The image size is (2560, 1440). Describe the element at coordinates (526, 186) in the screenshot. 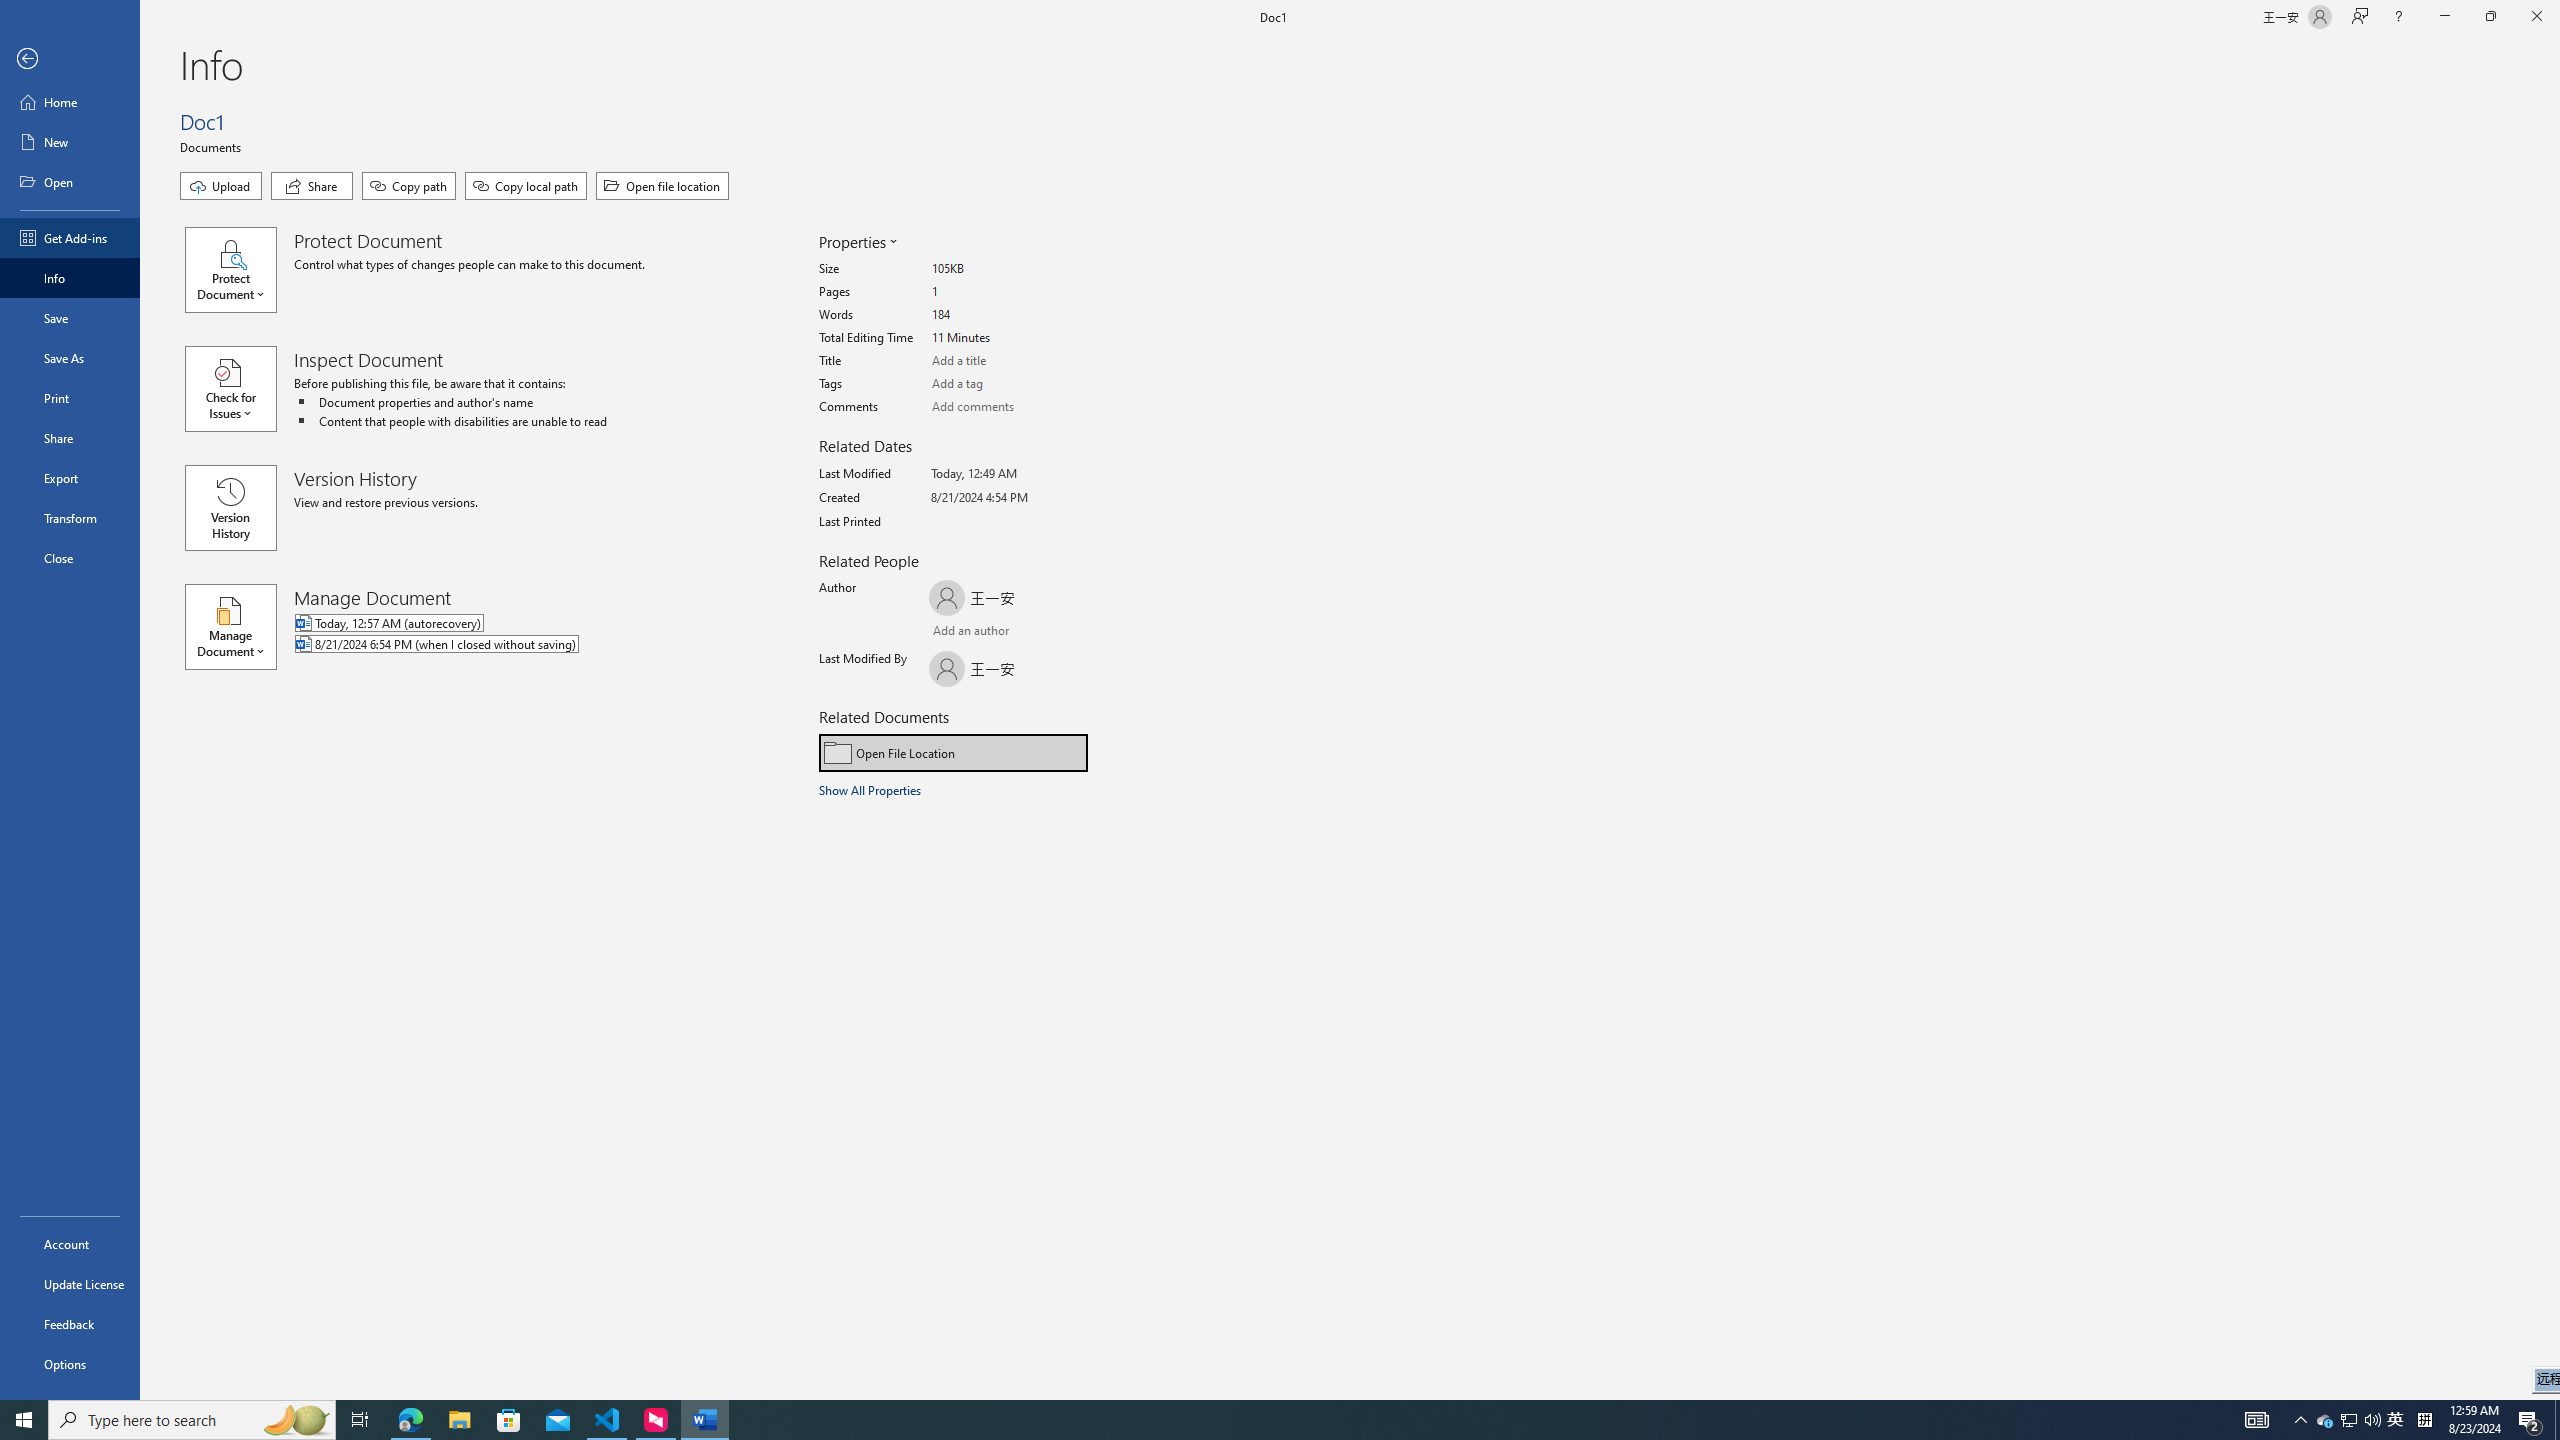

I see `Copy local path` at that location.